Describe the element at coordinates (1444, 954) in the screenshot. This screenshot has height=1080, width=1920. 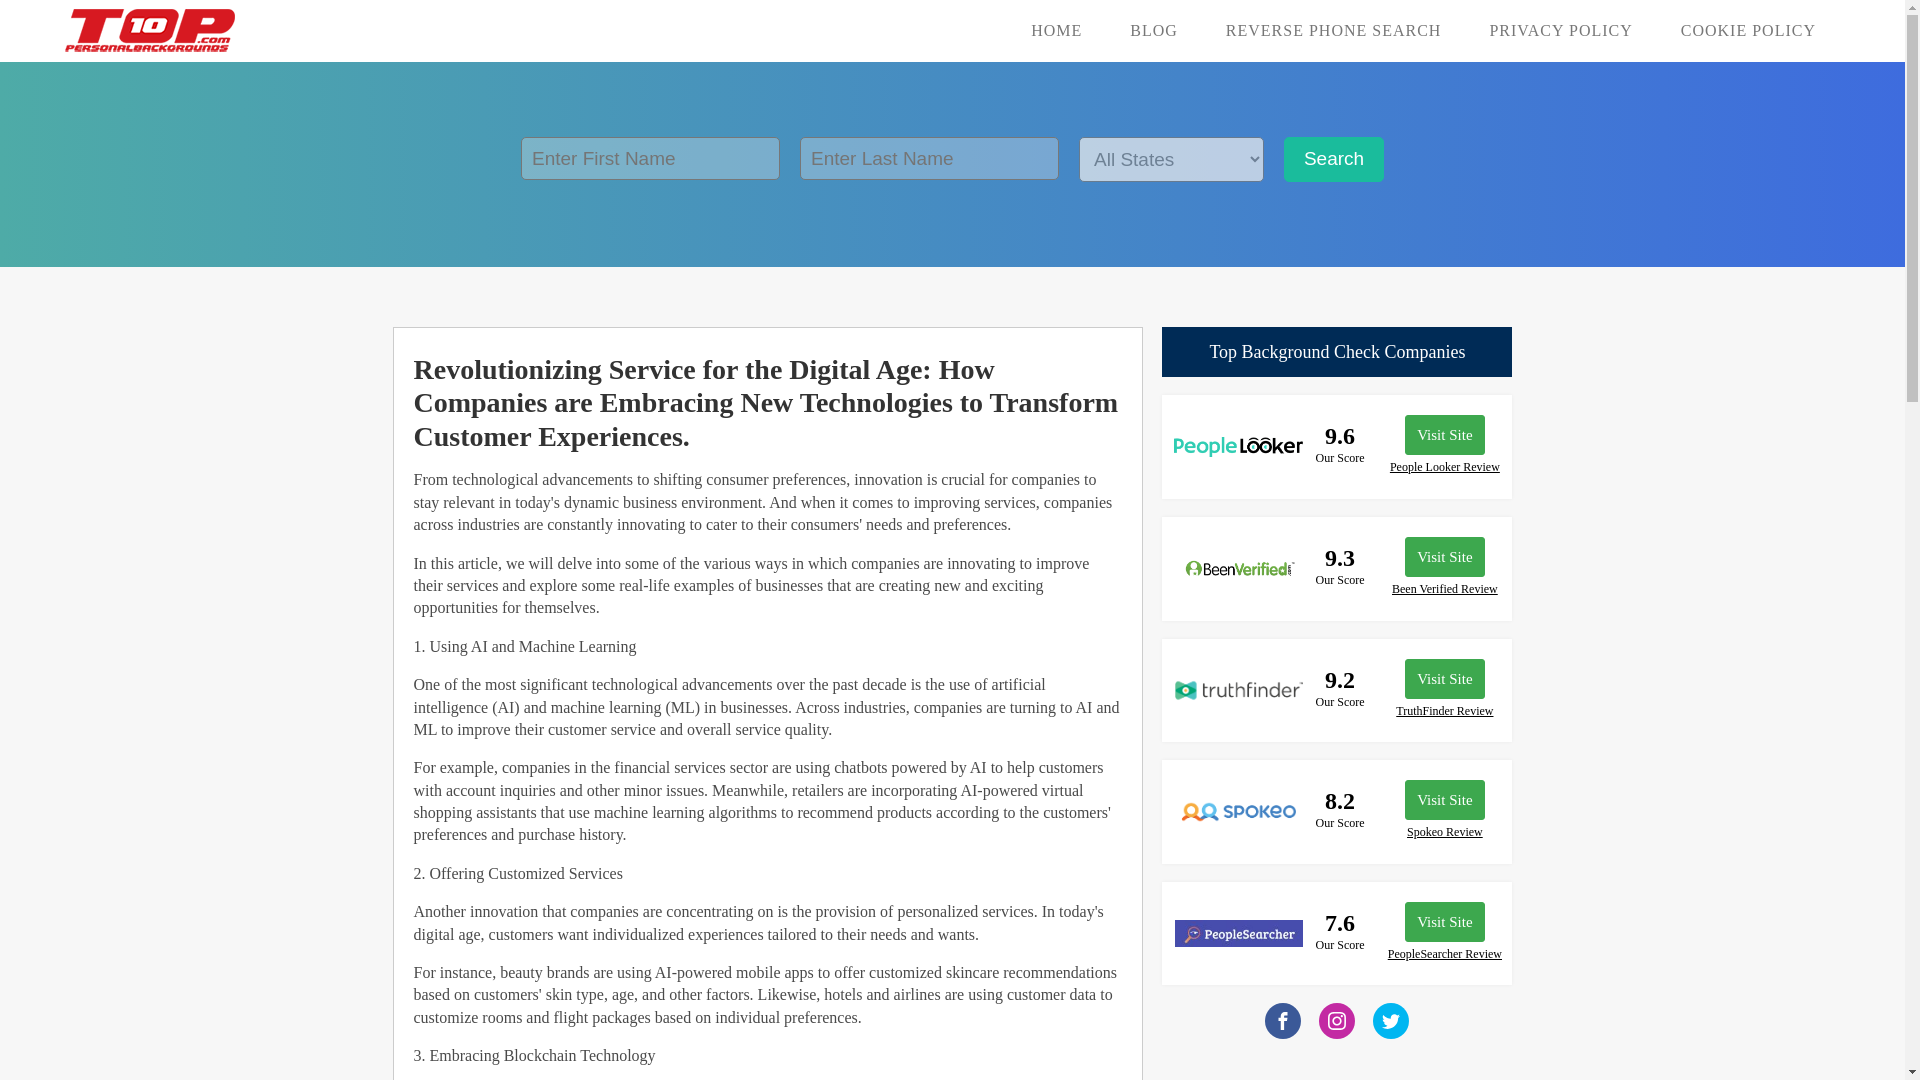
I see `PeopleSearcher Review` at that location.